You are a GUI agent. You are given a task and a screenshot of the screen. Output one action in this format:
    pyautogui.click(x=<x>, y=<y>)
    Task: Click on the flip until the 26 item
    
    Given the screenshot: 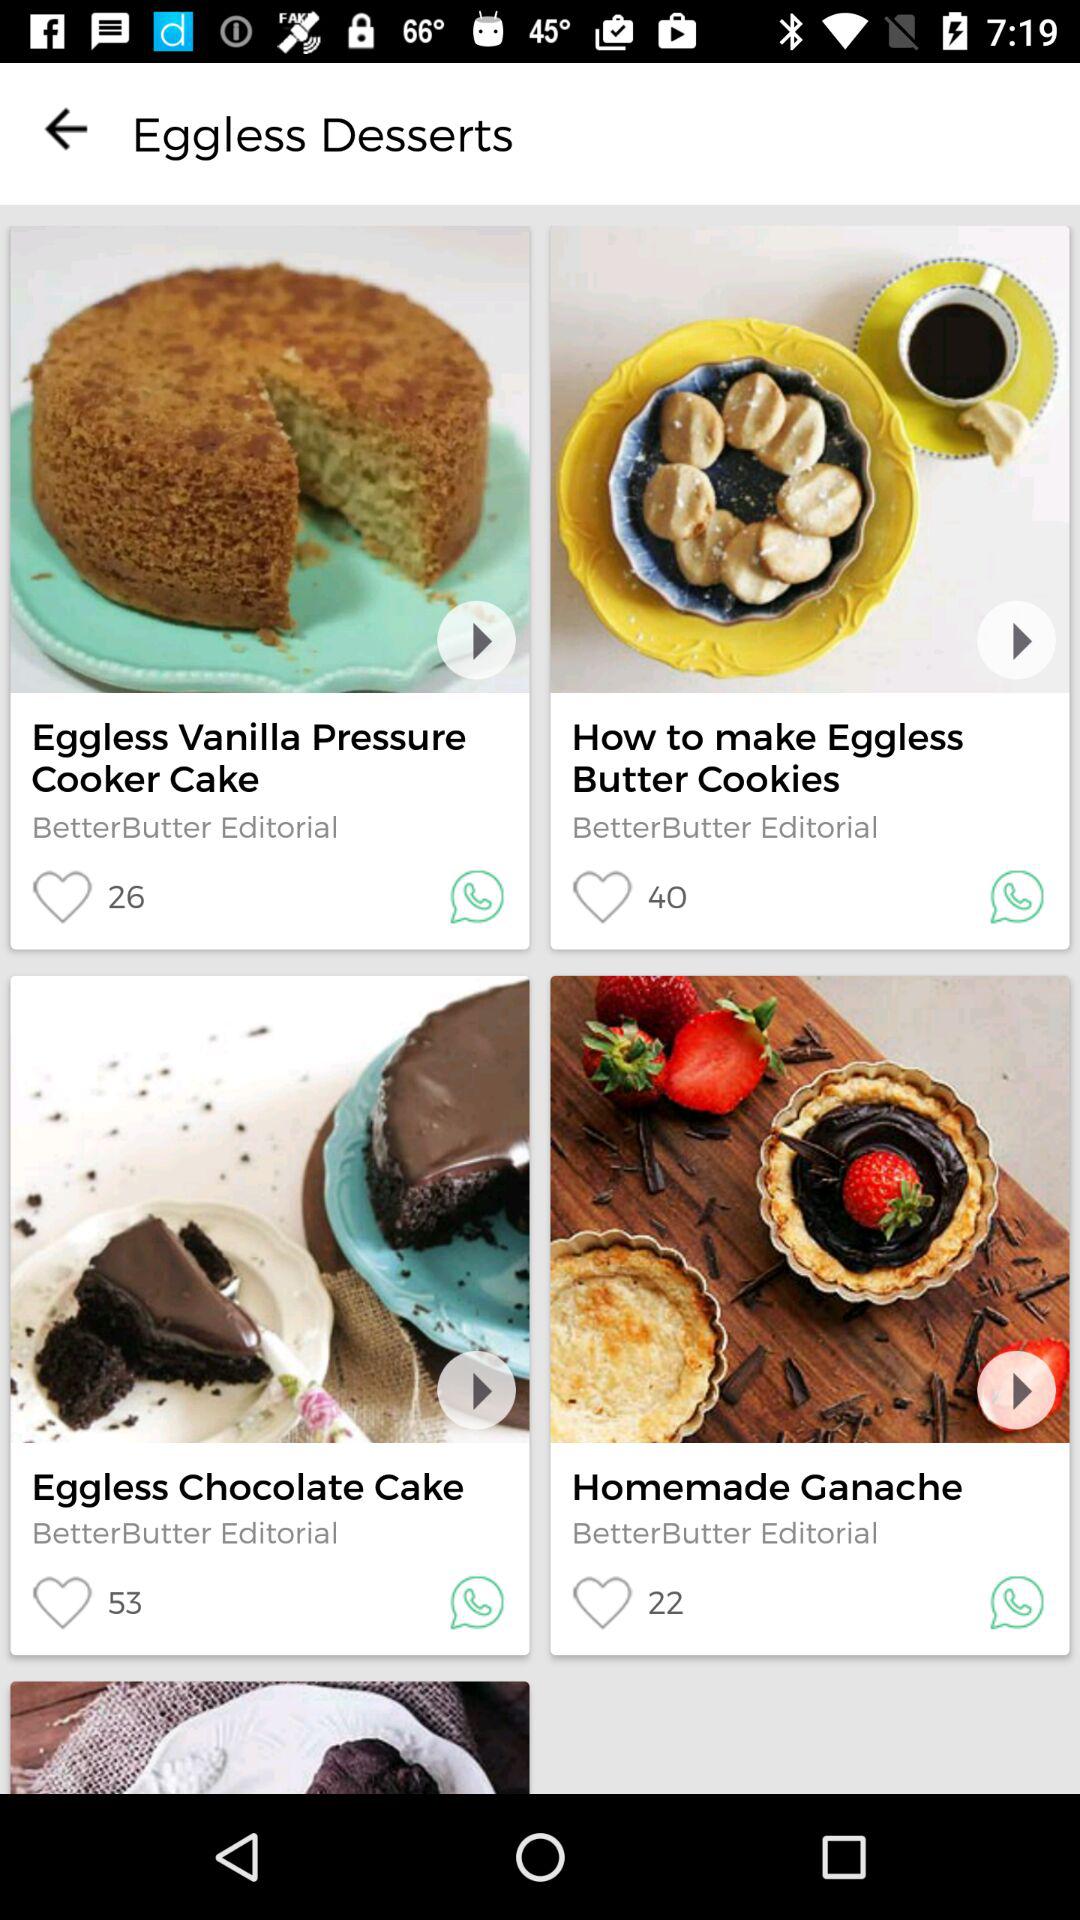 What is the action you would take?
    pyautogui.click(x=88, y=896)
    